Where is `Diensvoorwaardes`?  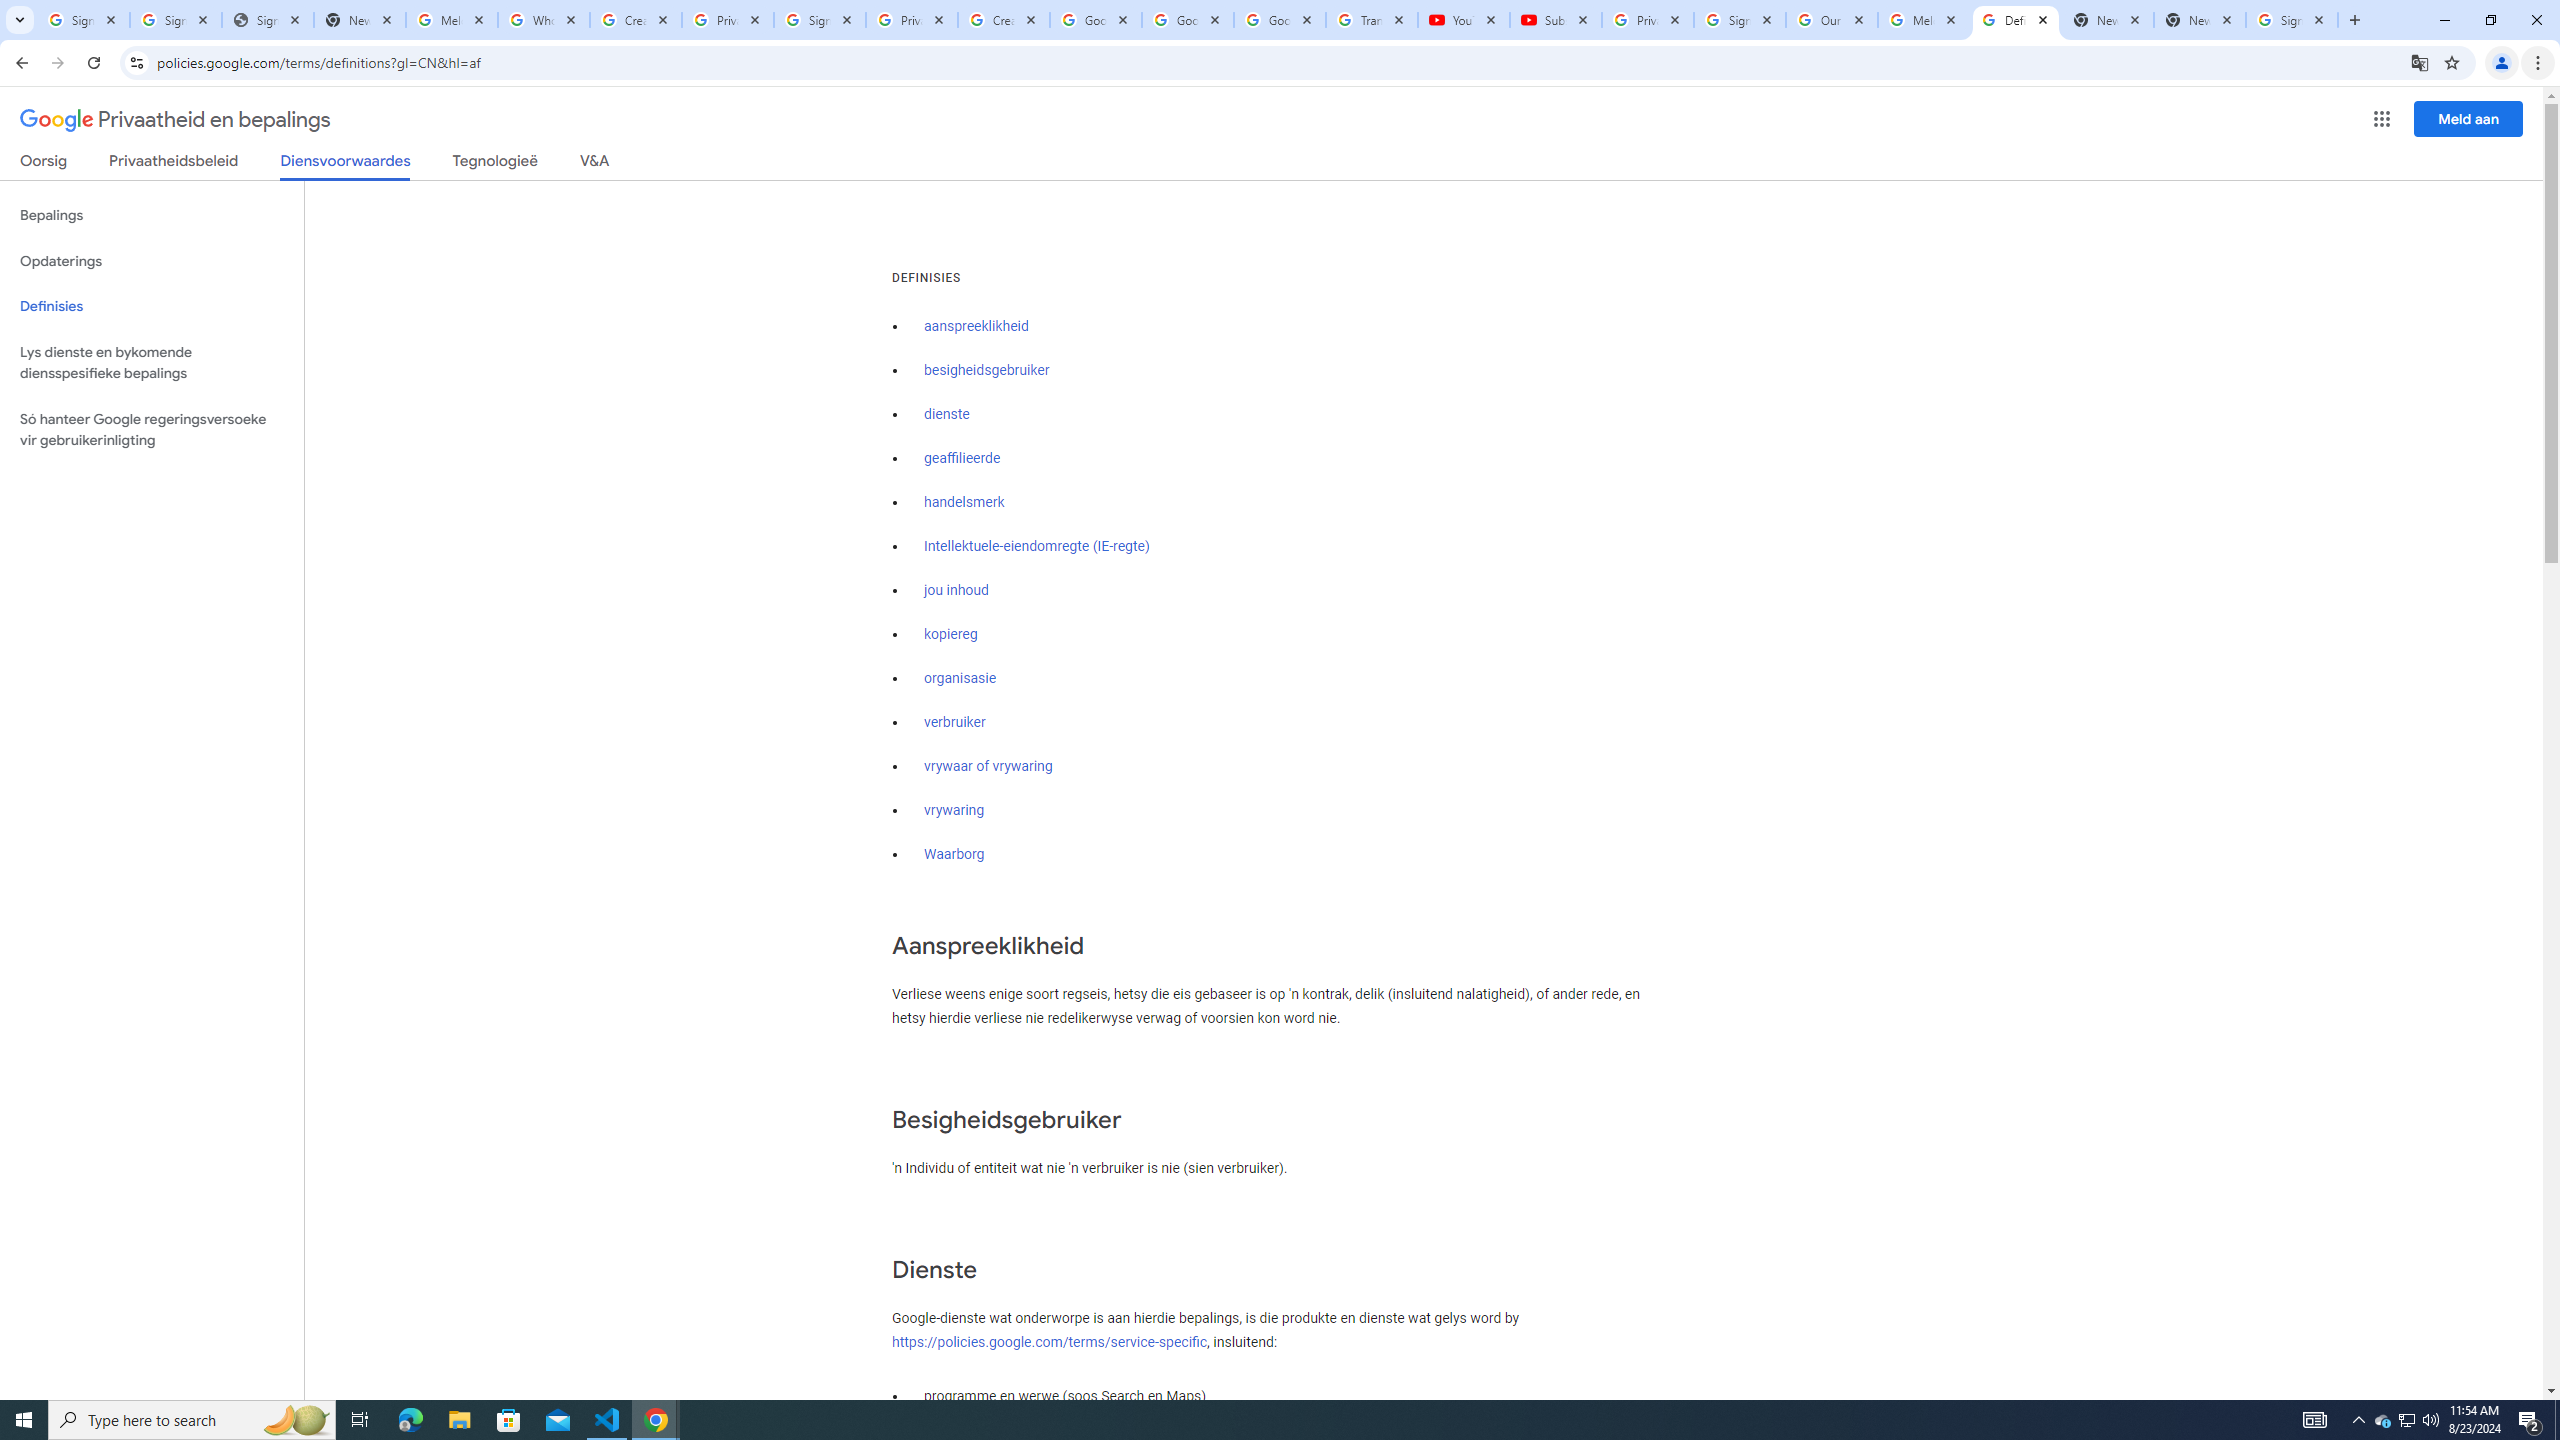
Diensvoorwaardes is located at coordinates (346, 166).